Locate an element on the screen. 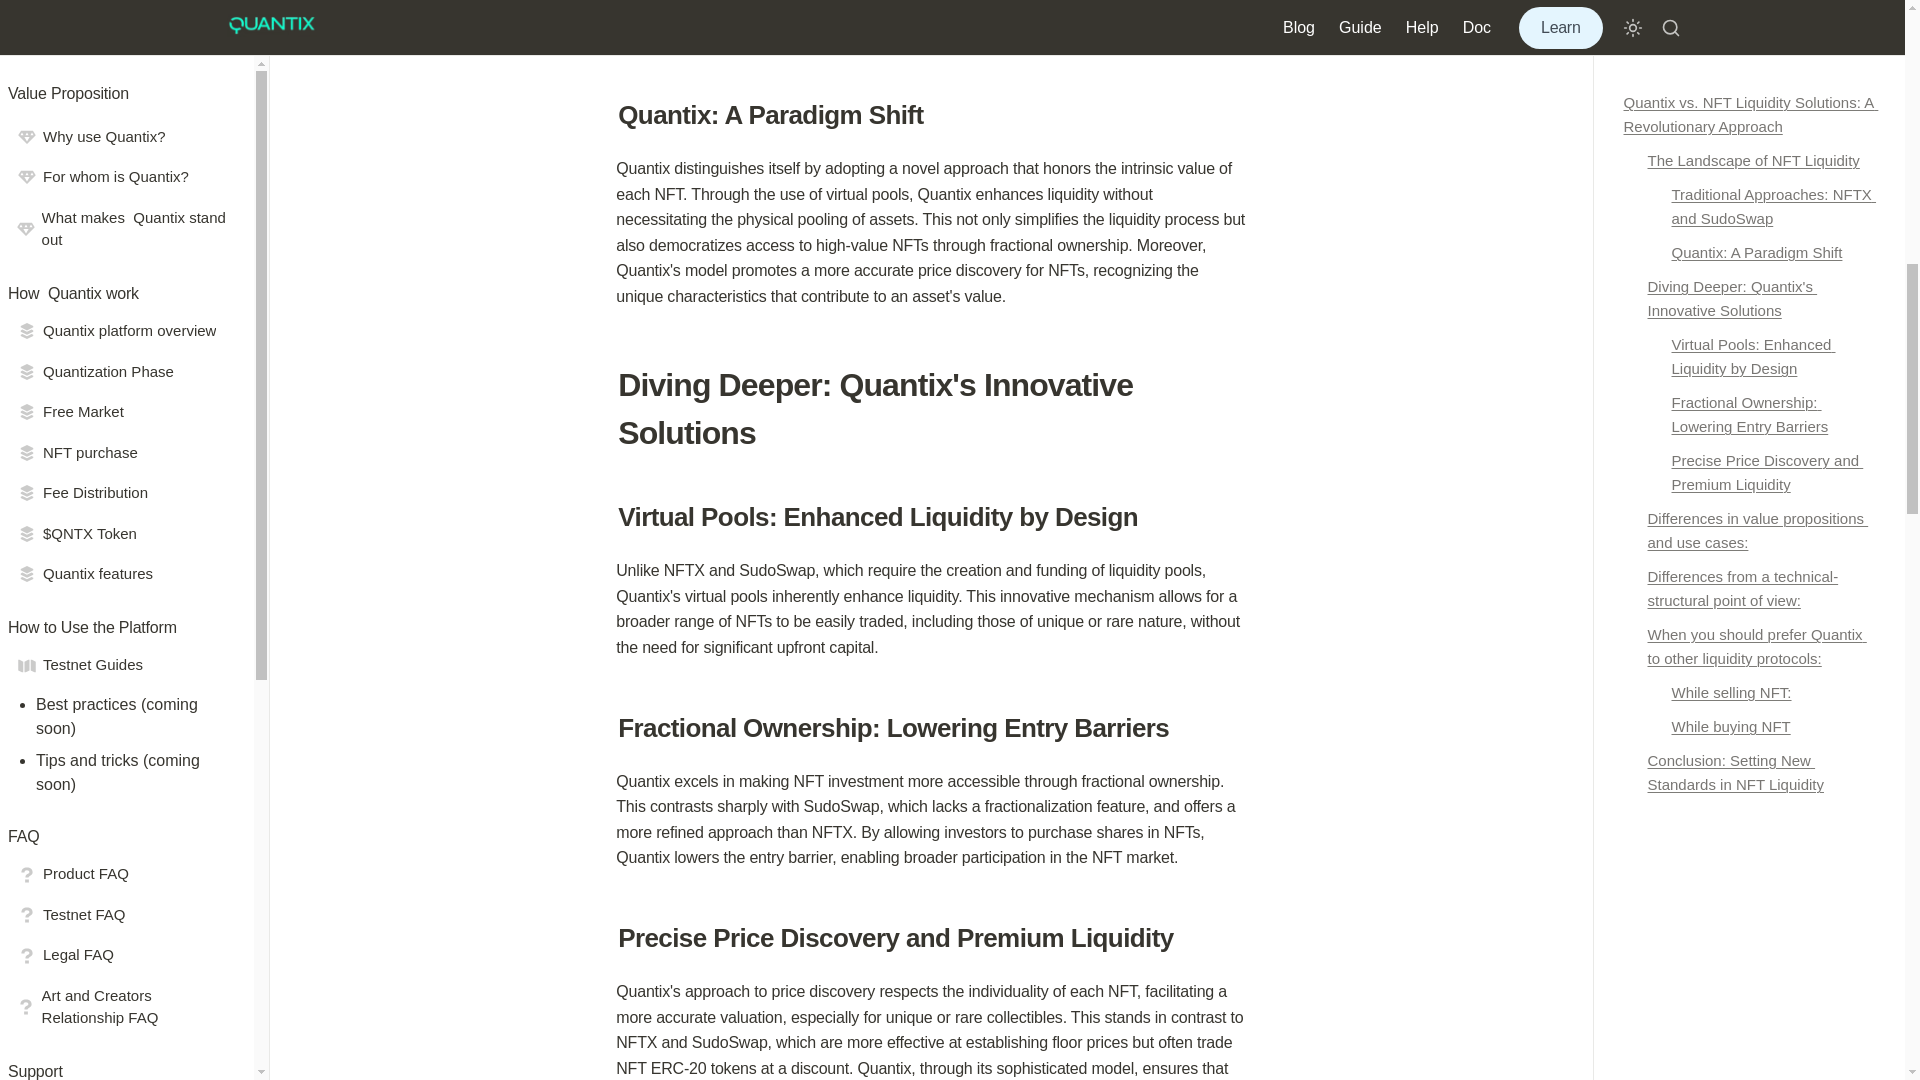 This screenshot has height=1080, width=1920. Help Center is located at coordinates (122, 324).